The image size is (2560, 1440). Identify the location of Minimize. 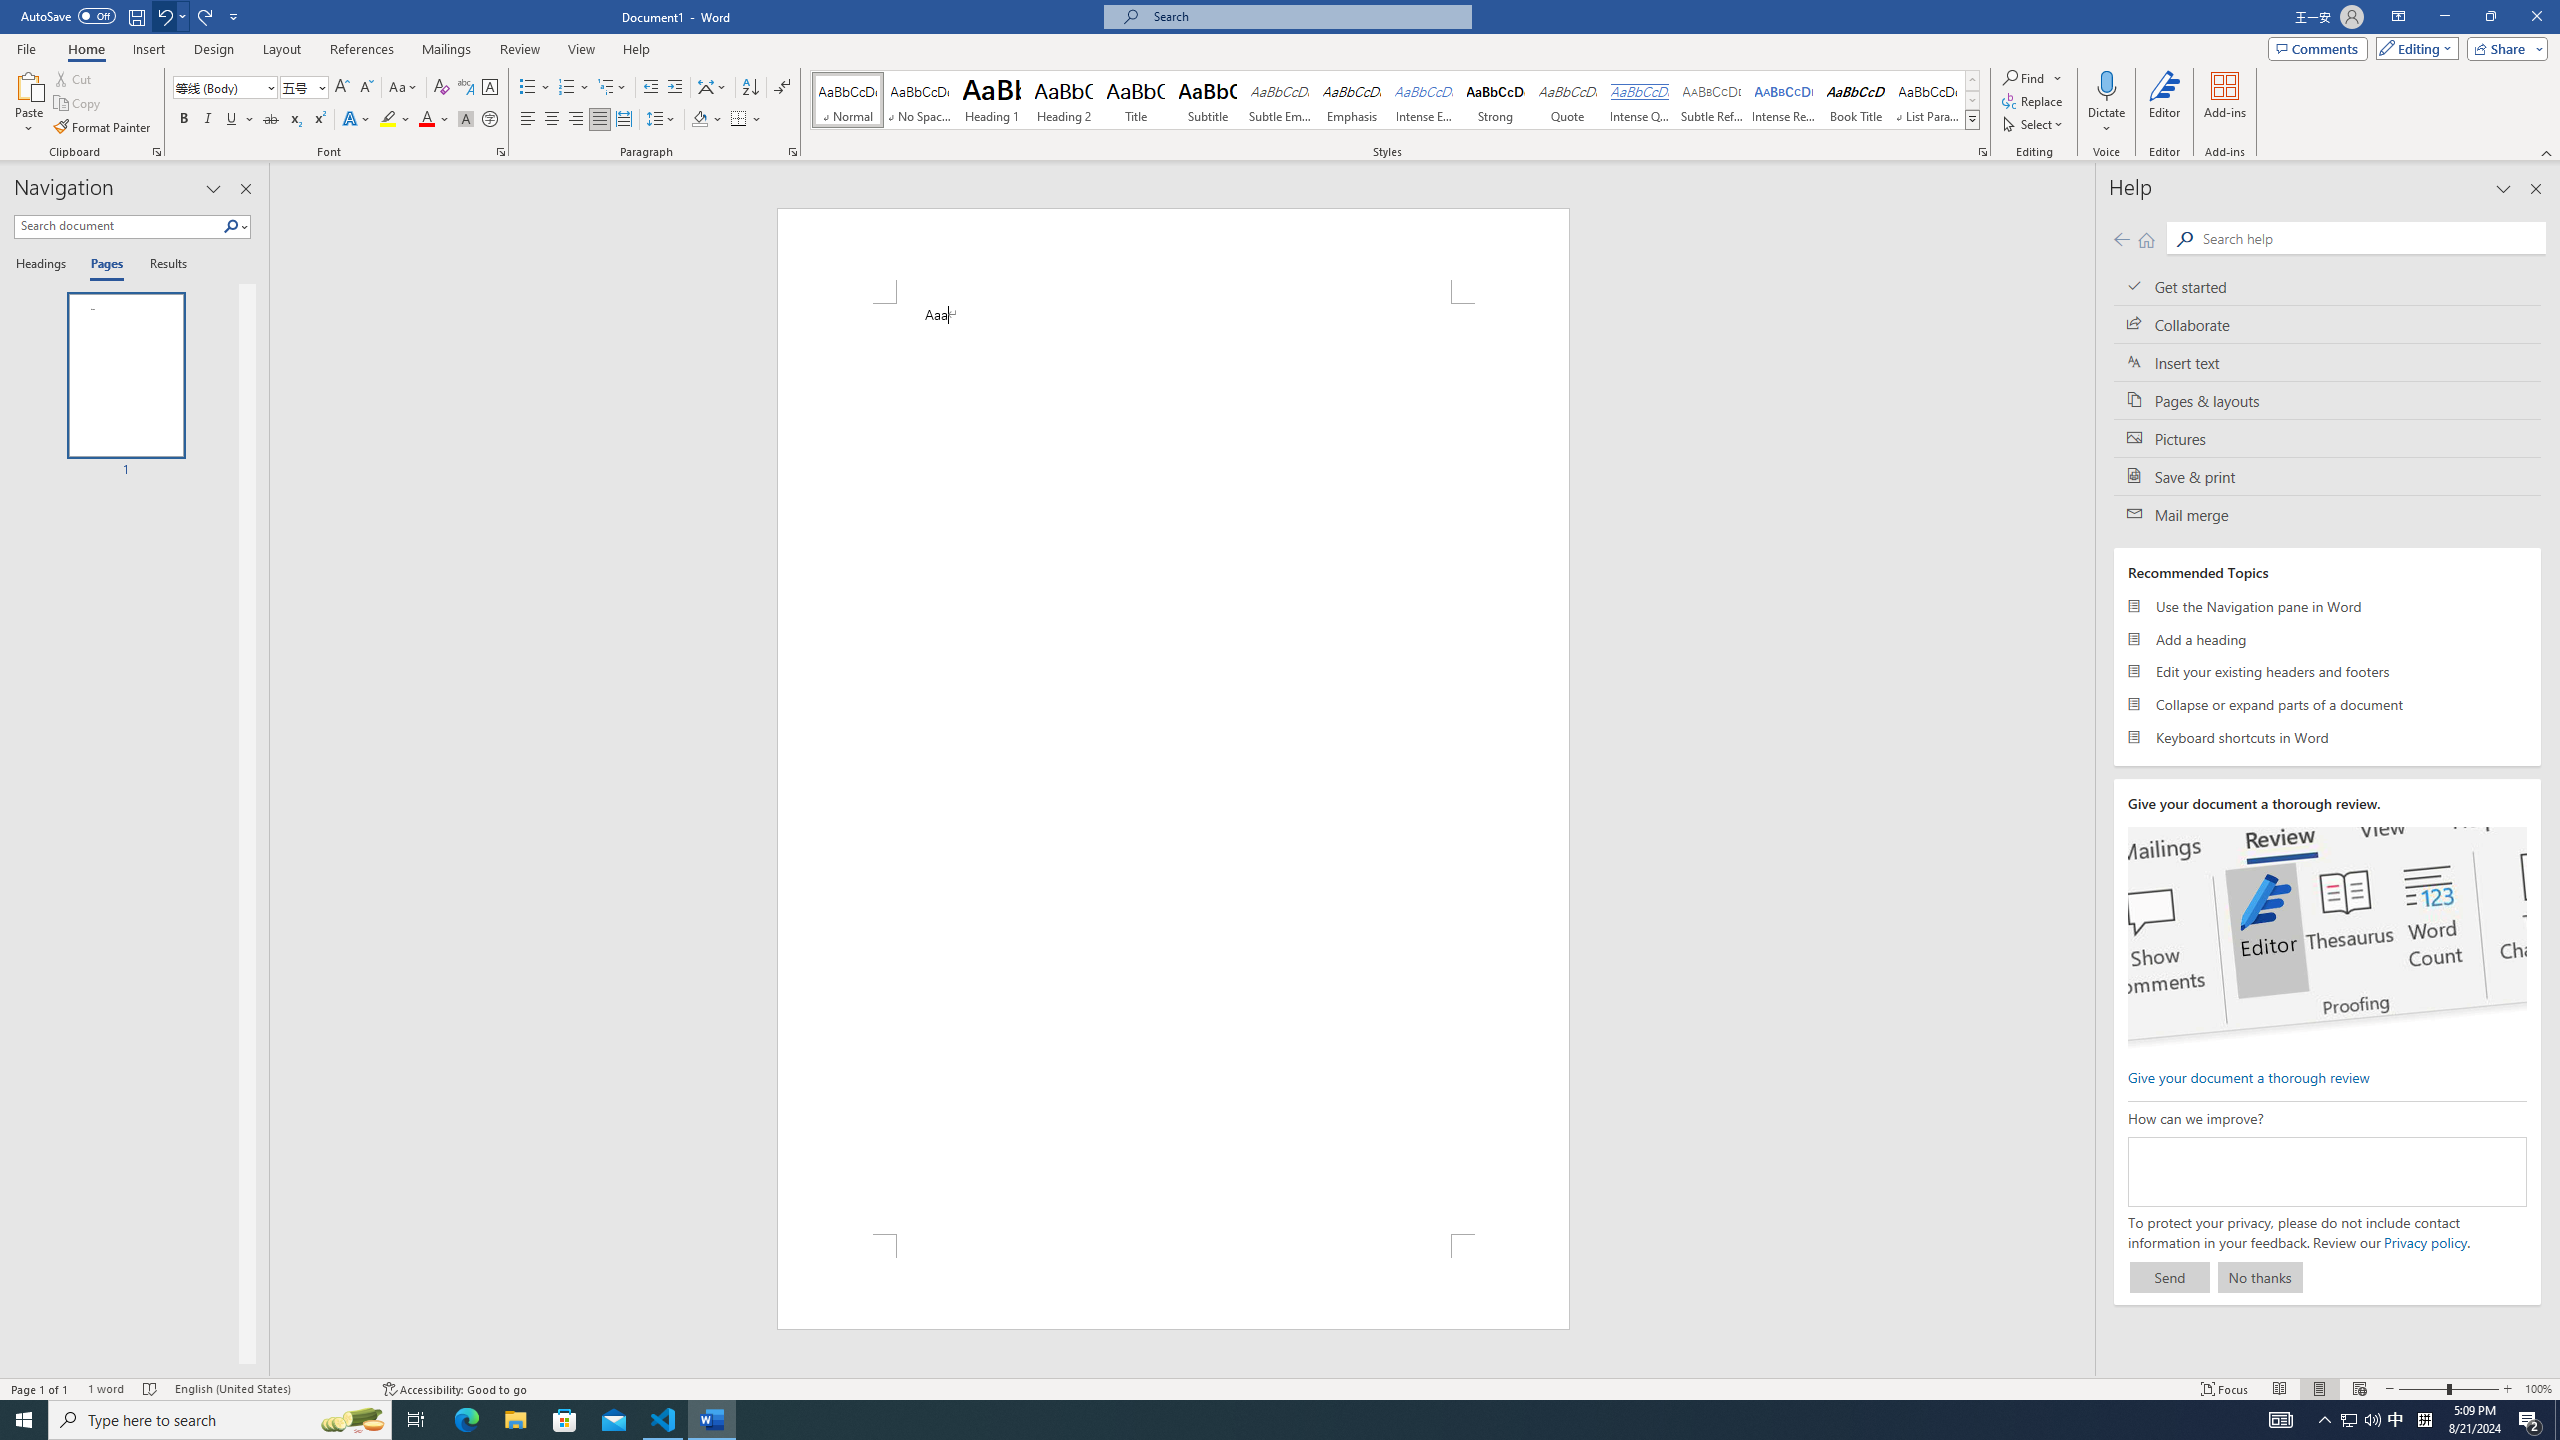
(2444, 17).